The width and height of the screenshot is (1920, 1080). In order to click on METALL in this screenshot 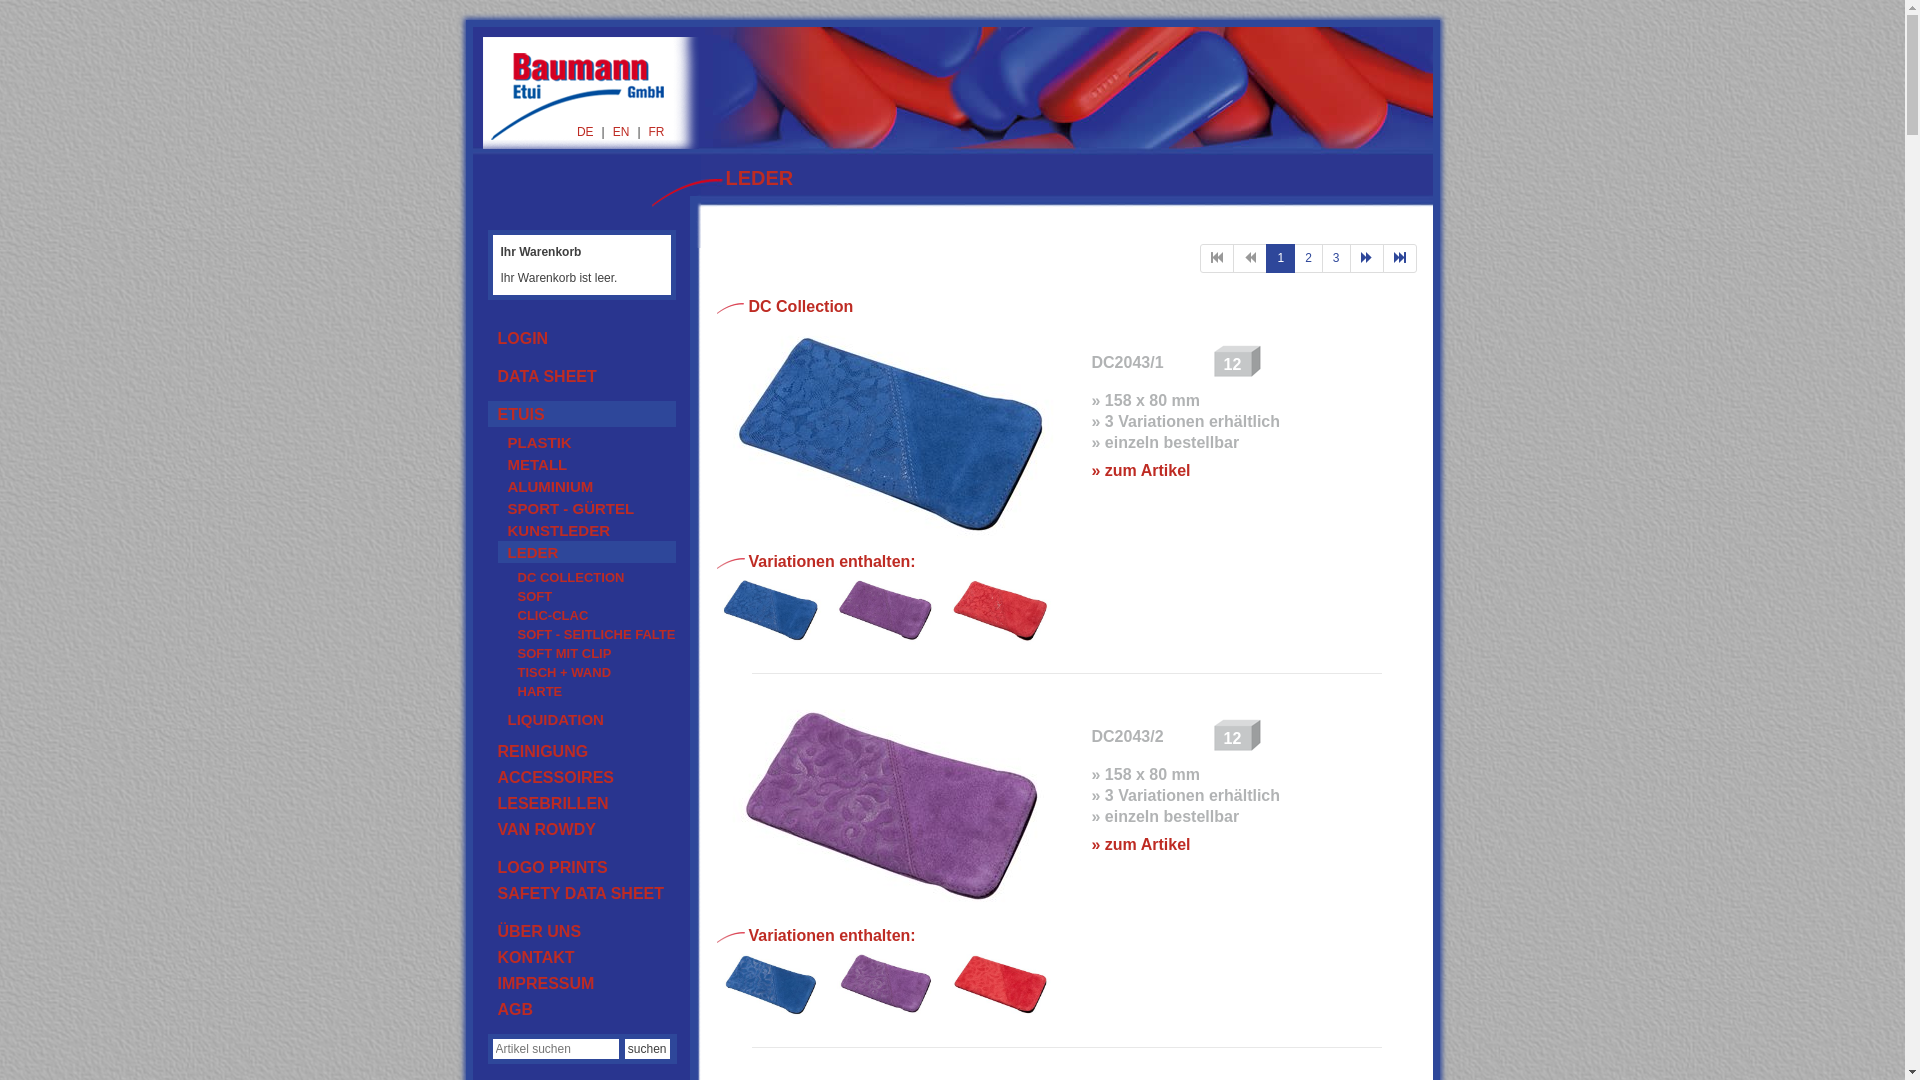, I will do `click(587, 464)`.